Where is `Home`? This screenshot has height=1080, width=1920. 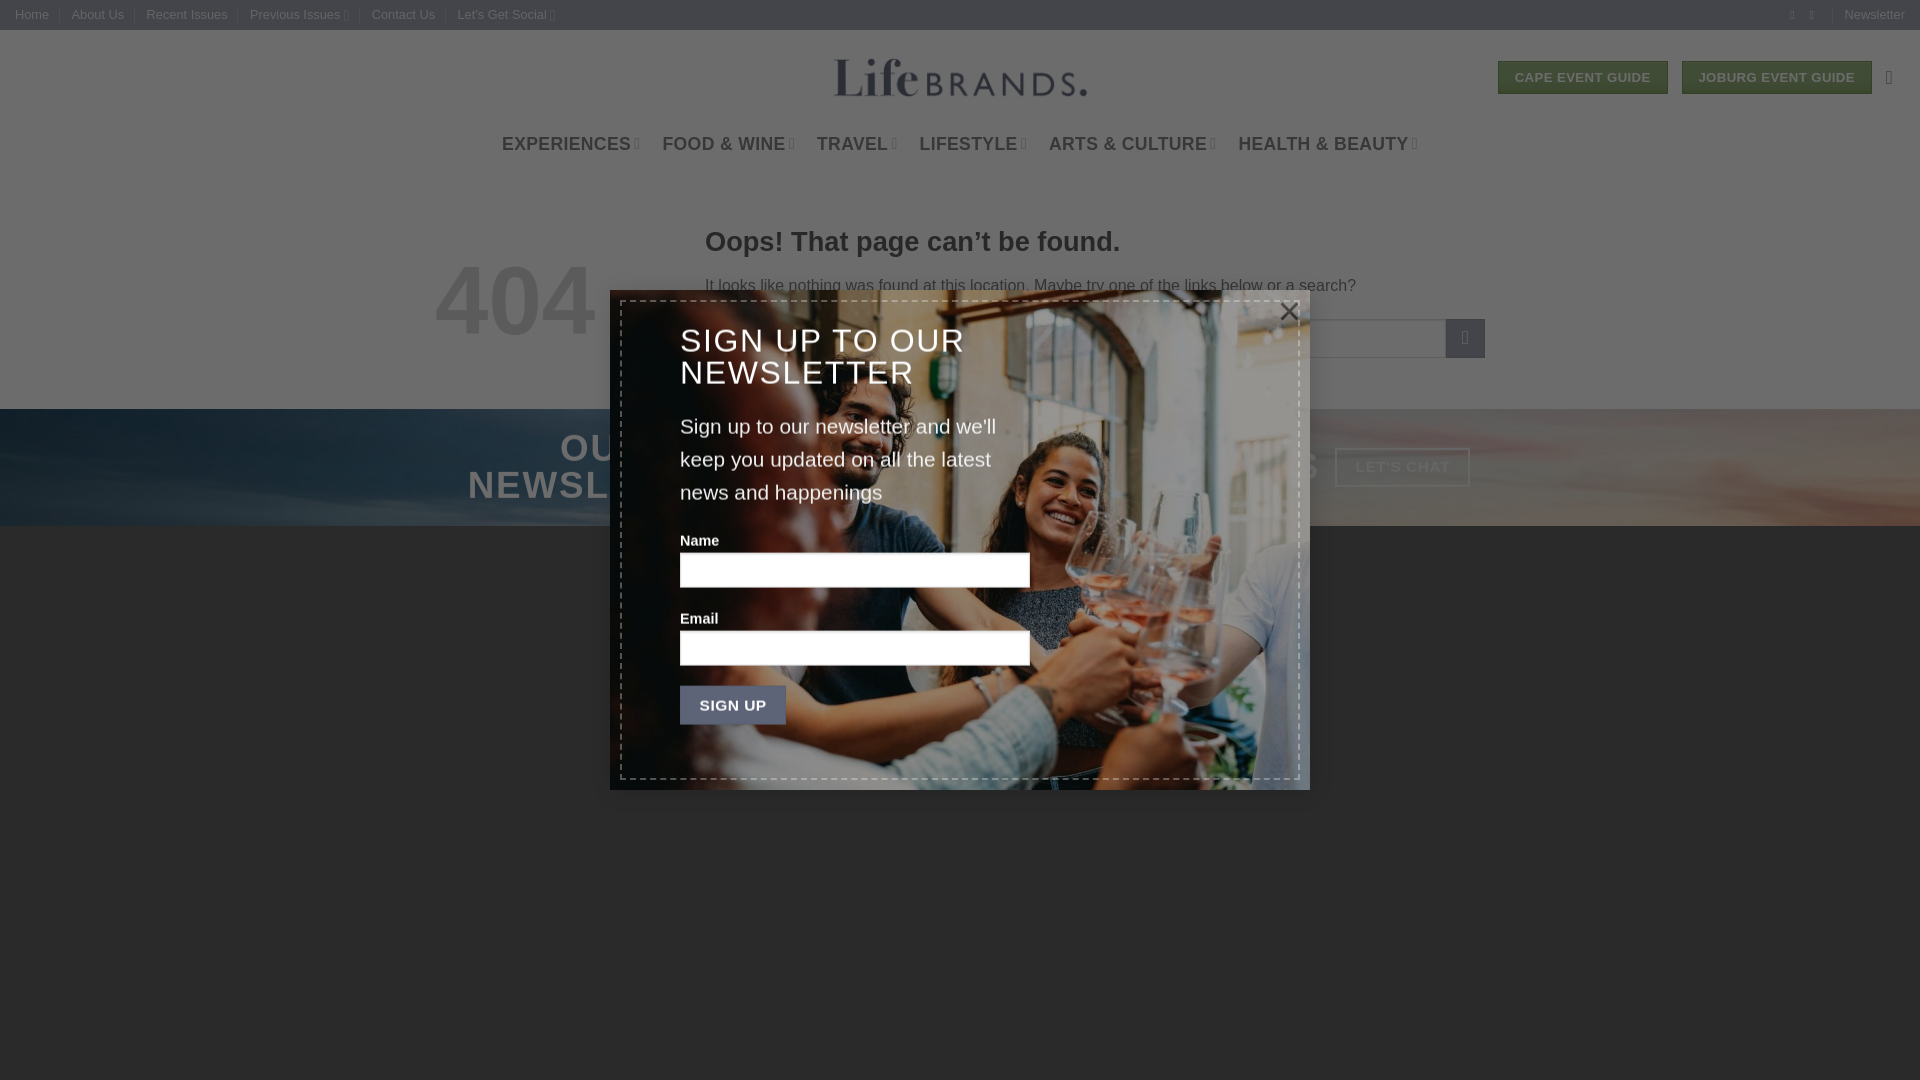
Home is located at coordinates (32, 15).